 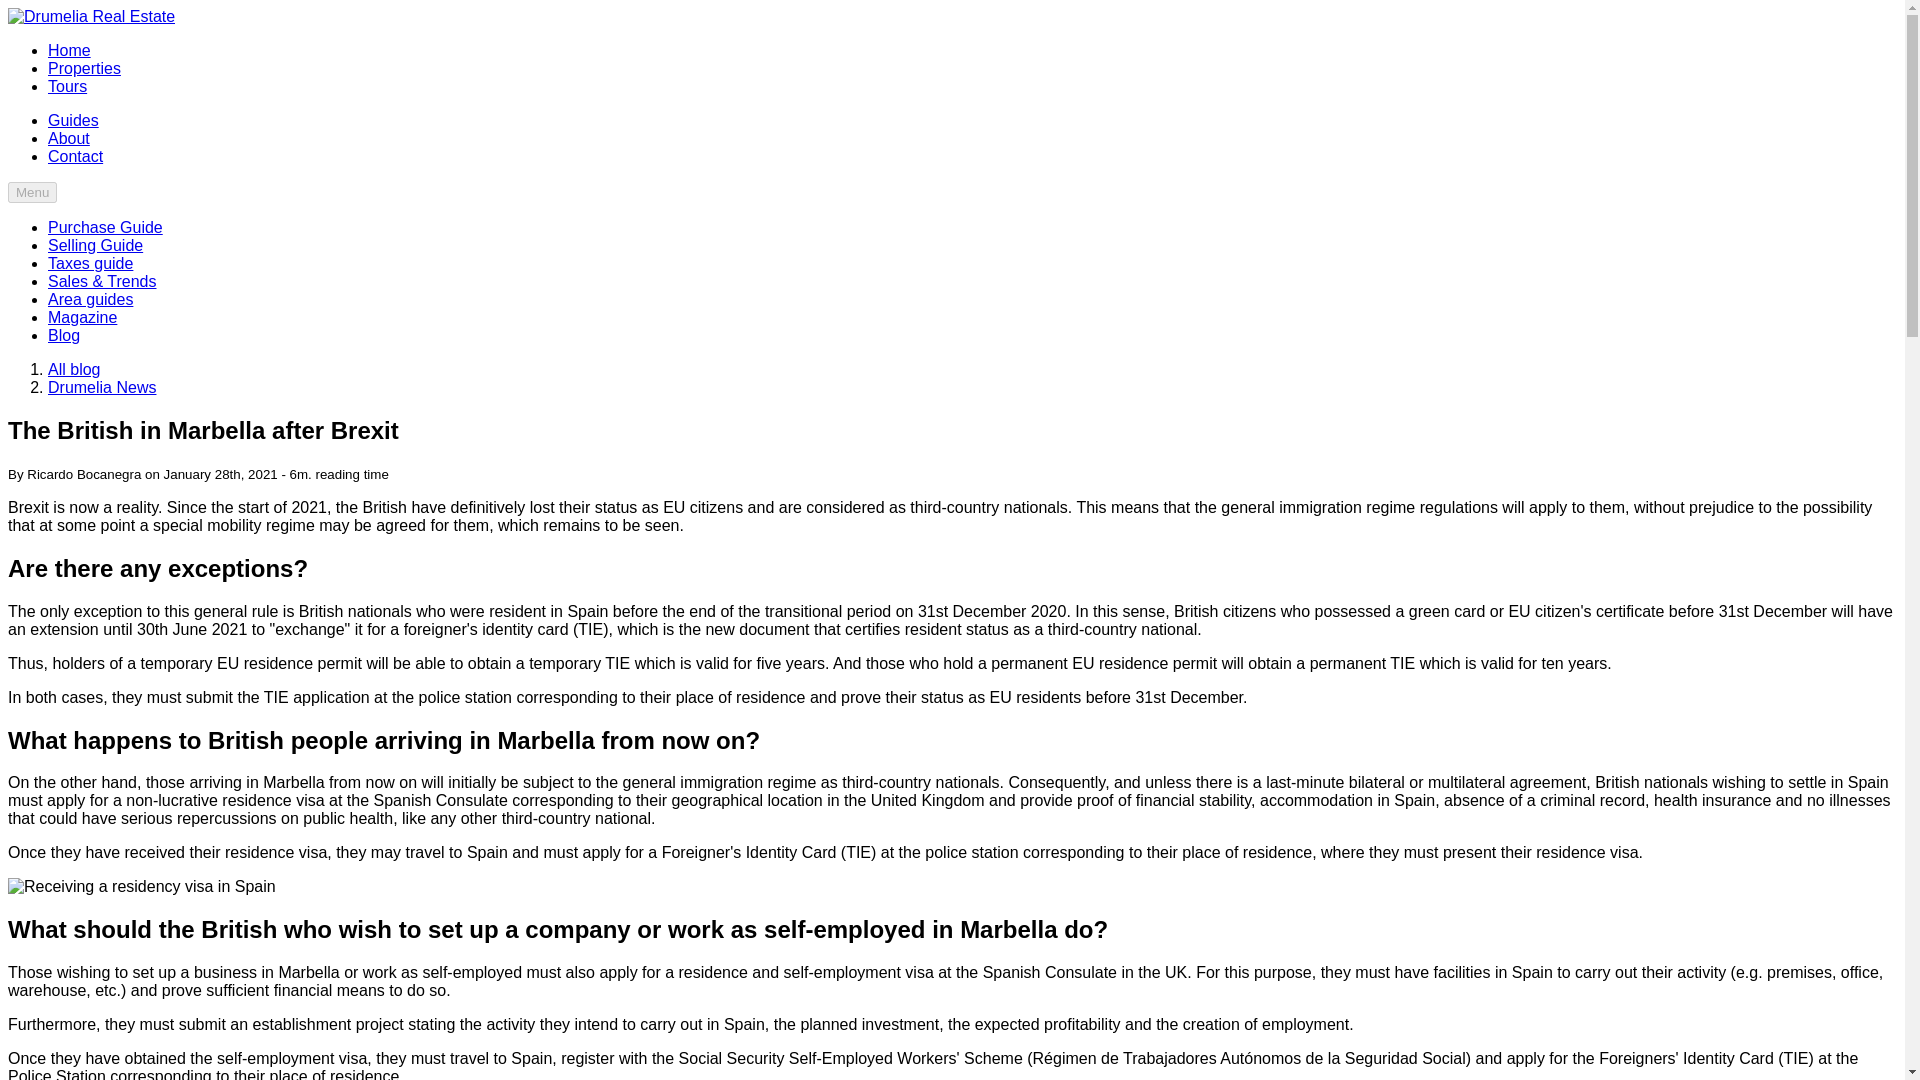 I want to click on Guides, so click(x=74, y=120).